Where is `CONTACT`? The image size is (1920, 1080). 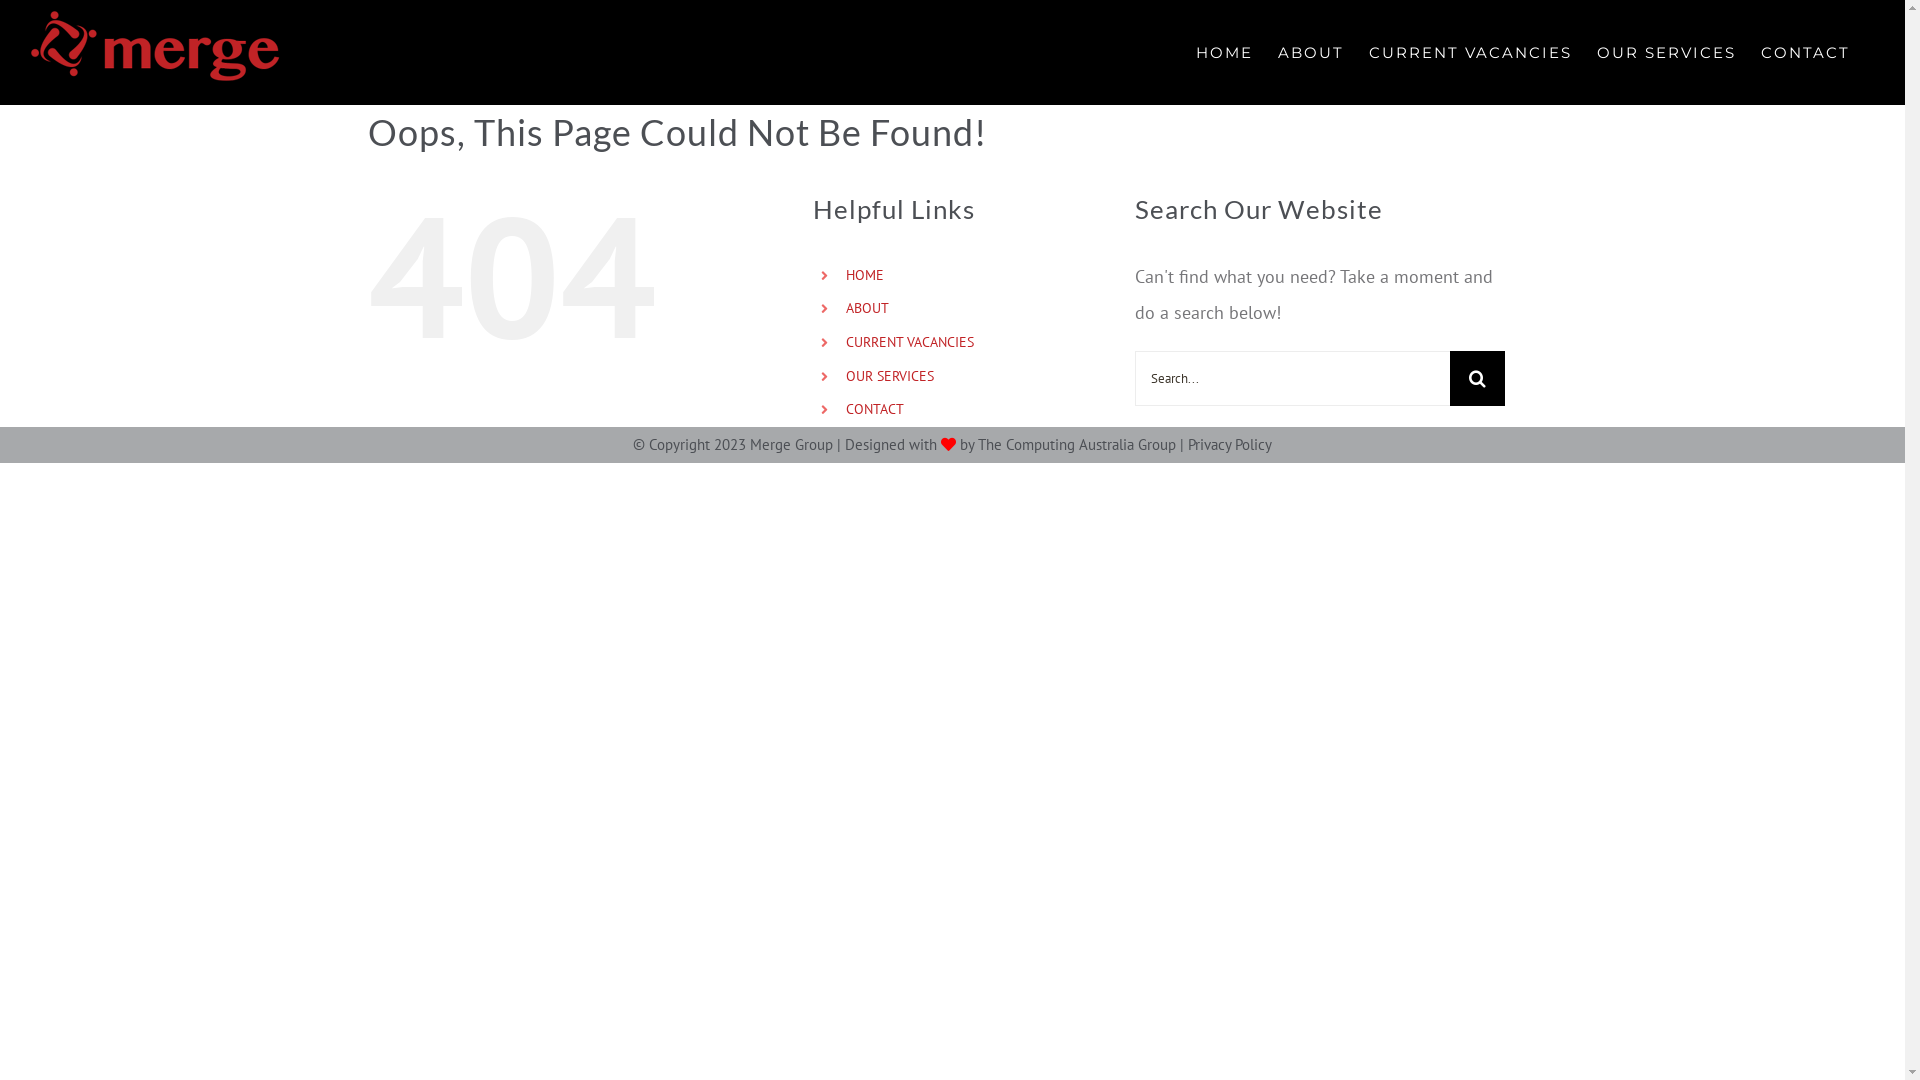 CONTACT is located at coordinates (1806, 52).